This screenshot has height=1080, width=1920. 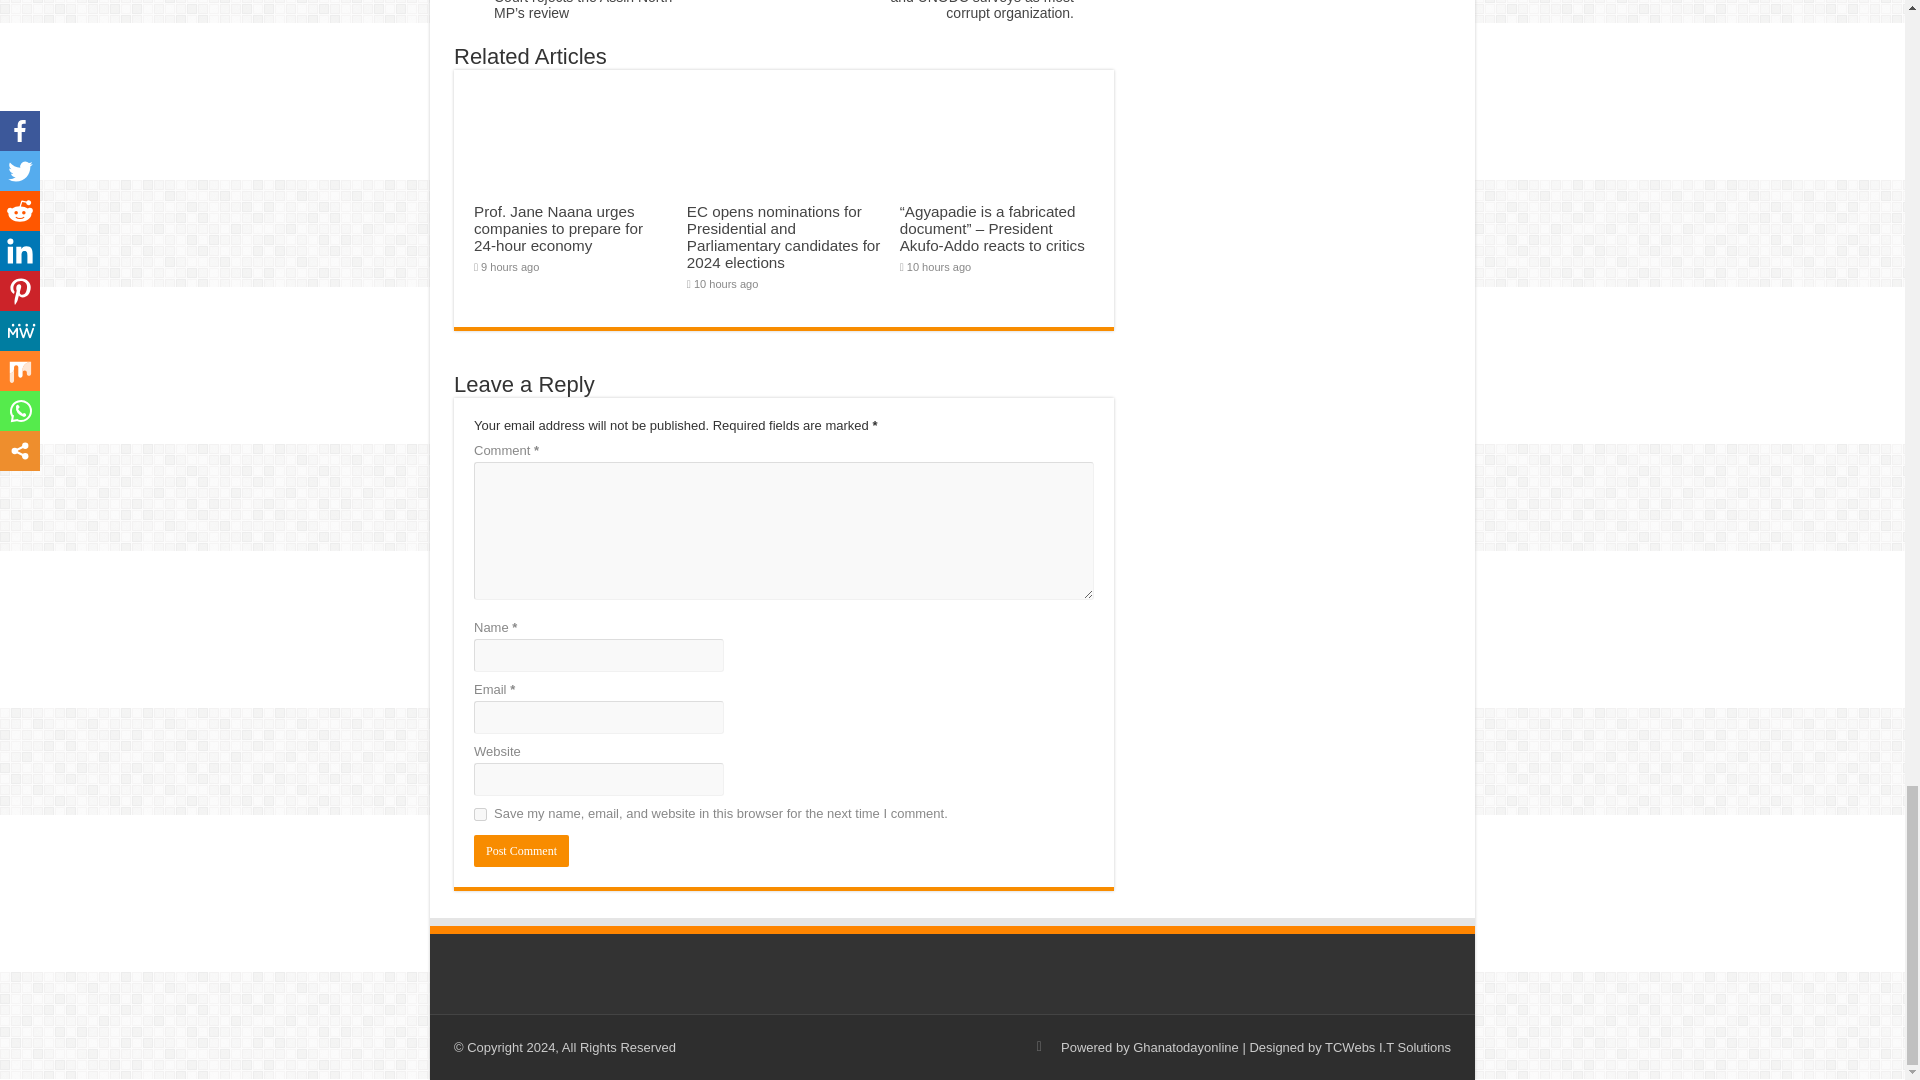 What do you see at coordinates (480, 814) in the screenshot?
I see `yes` at bounding box center [480, 814].